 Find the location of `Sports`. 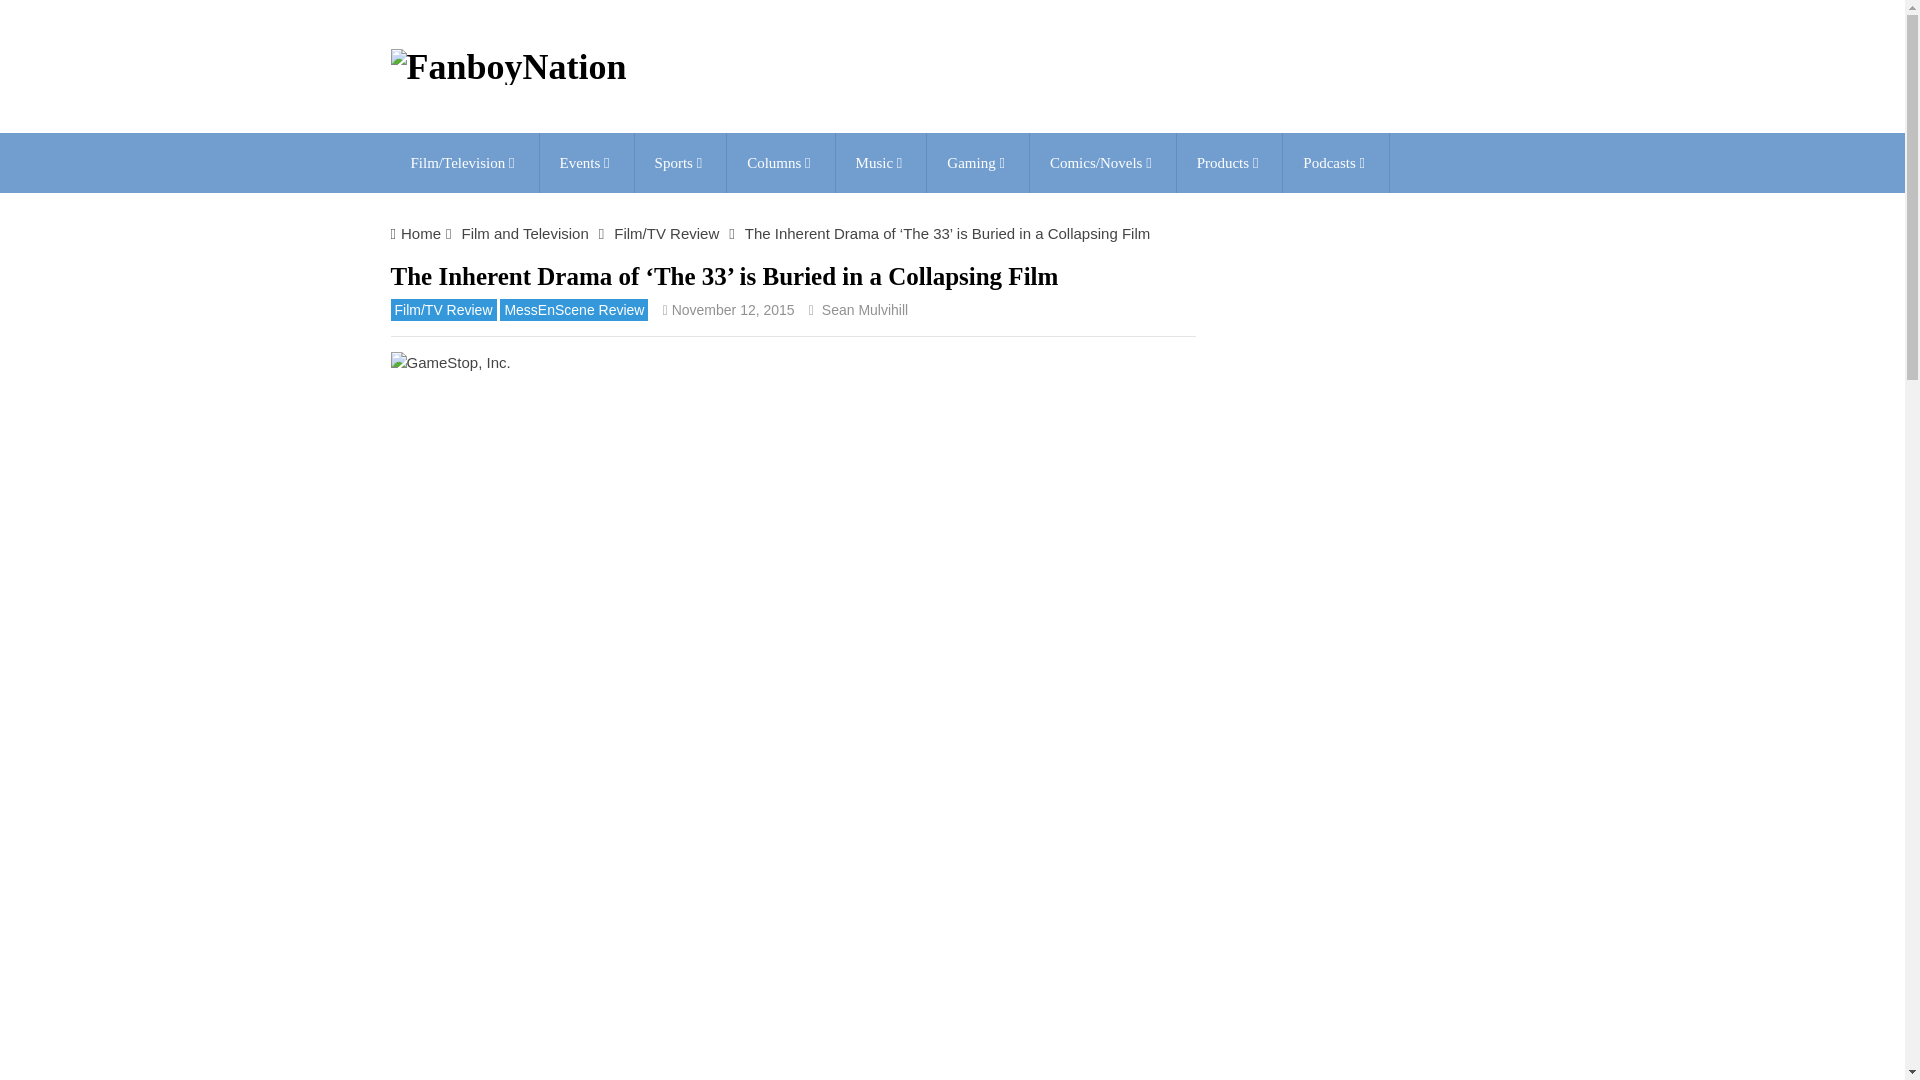

Sports is located at coordinates (681, 162).